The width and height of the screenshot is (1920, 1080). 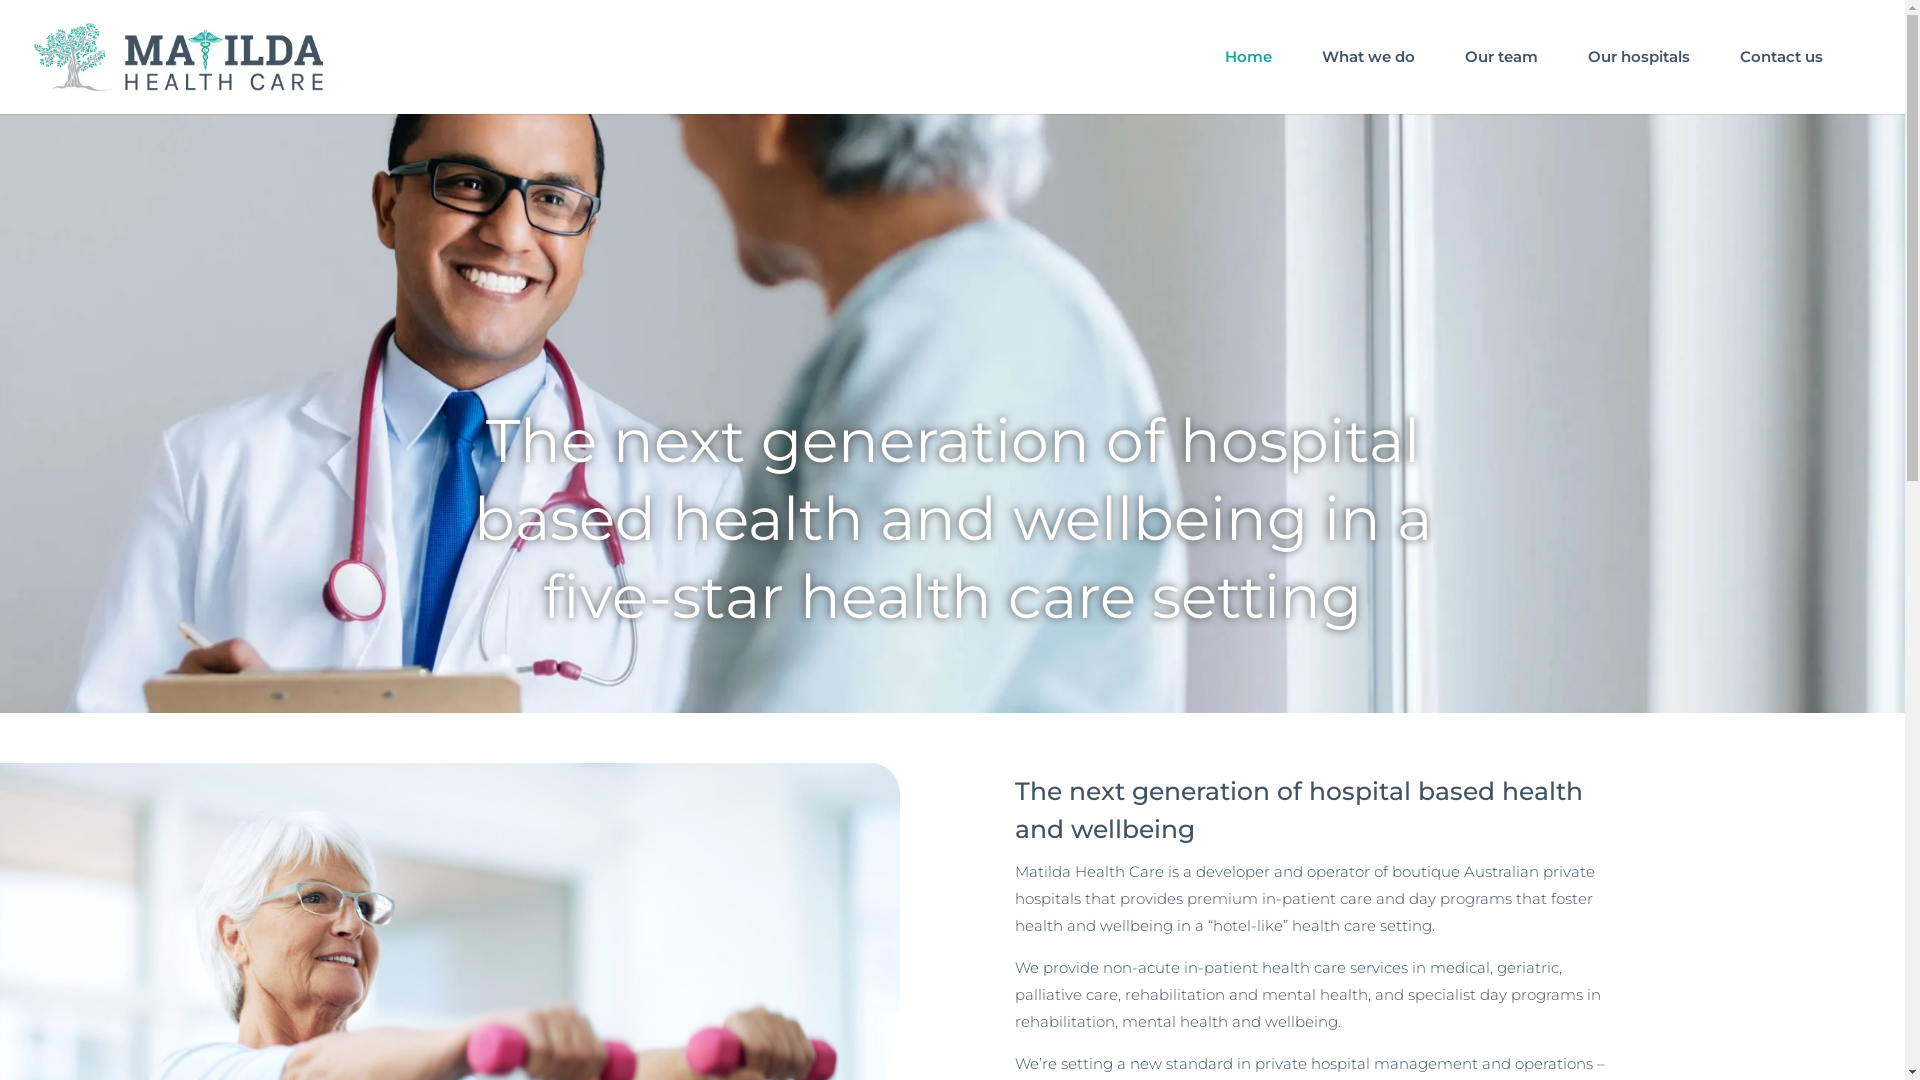 What do you see at coordinates (1248, 82) in the screenshot?
I see `Home` at bounding box center [1248, 82].